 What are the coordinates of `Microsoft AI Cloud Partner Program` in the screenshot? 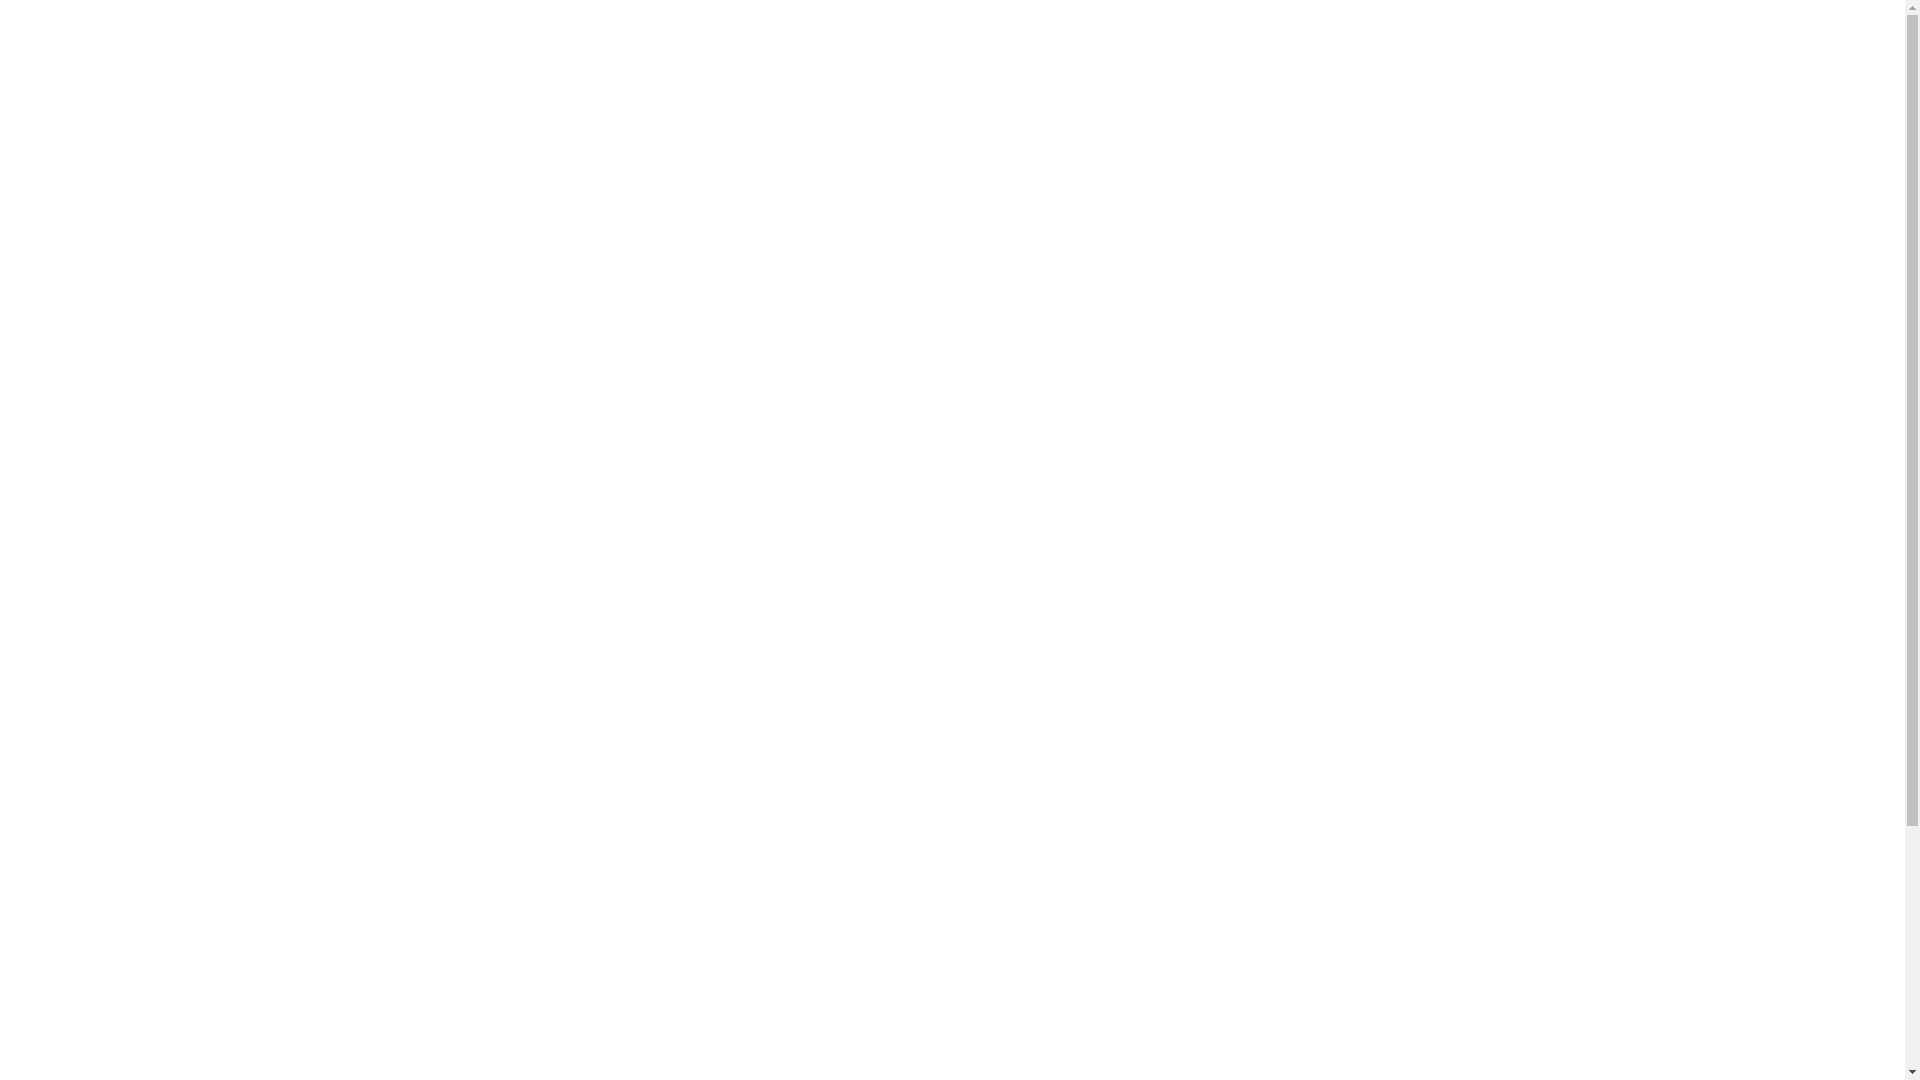 It's located at (389, 452).